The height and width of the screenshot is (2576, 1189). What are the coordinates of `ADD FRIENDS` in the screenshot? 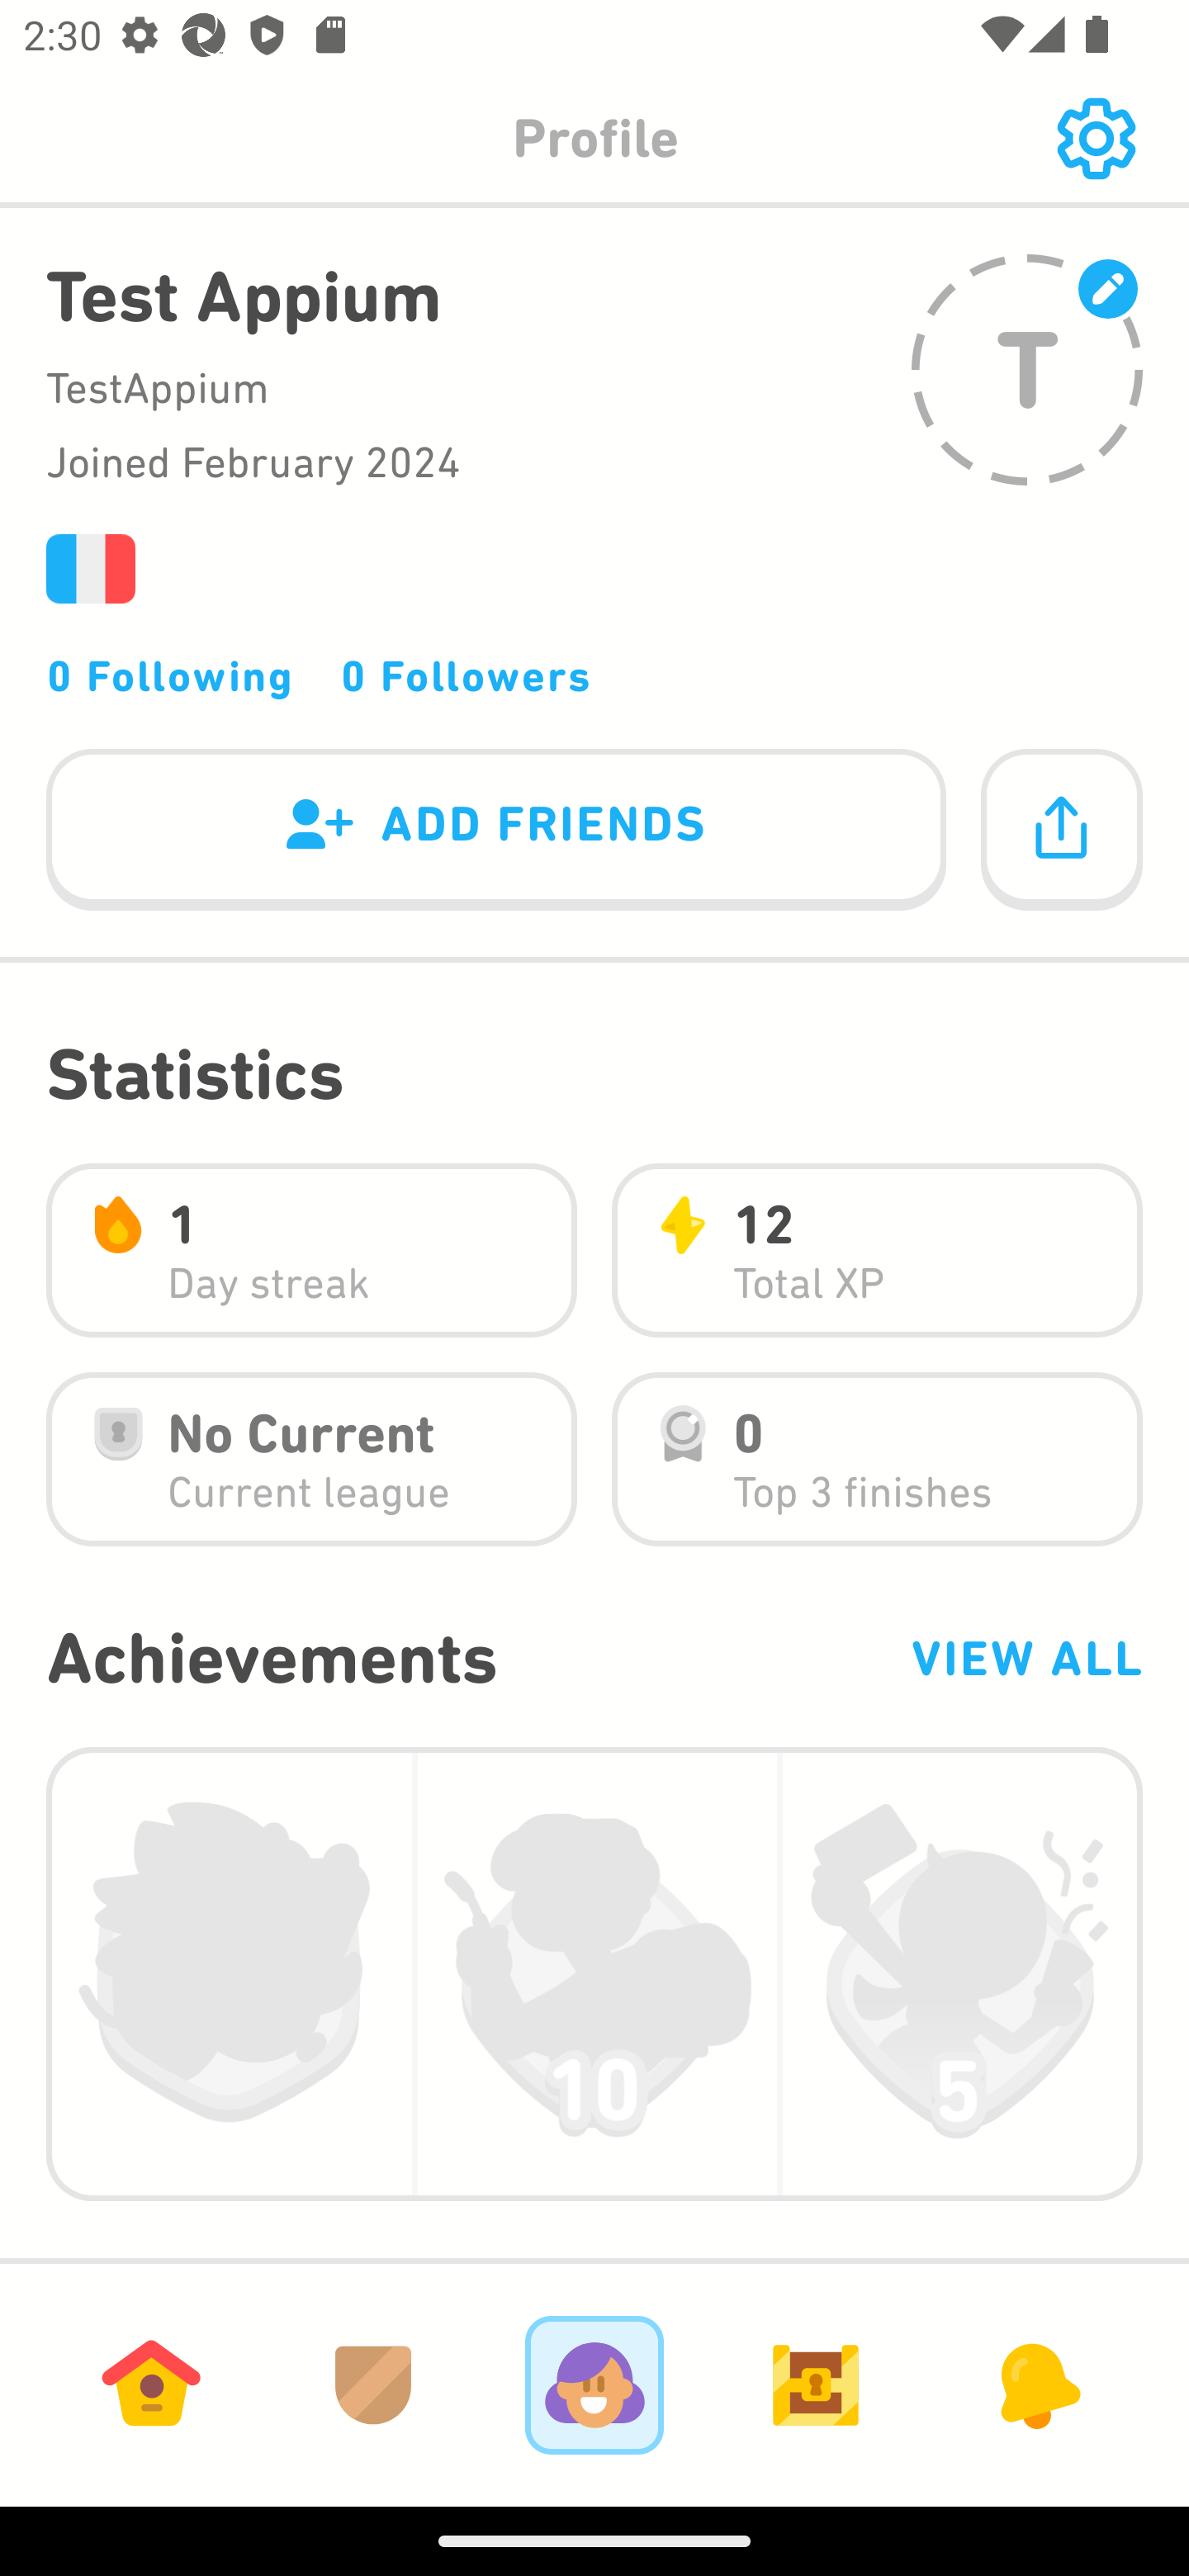 It's located at (496, 831).